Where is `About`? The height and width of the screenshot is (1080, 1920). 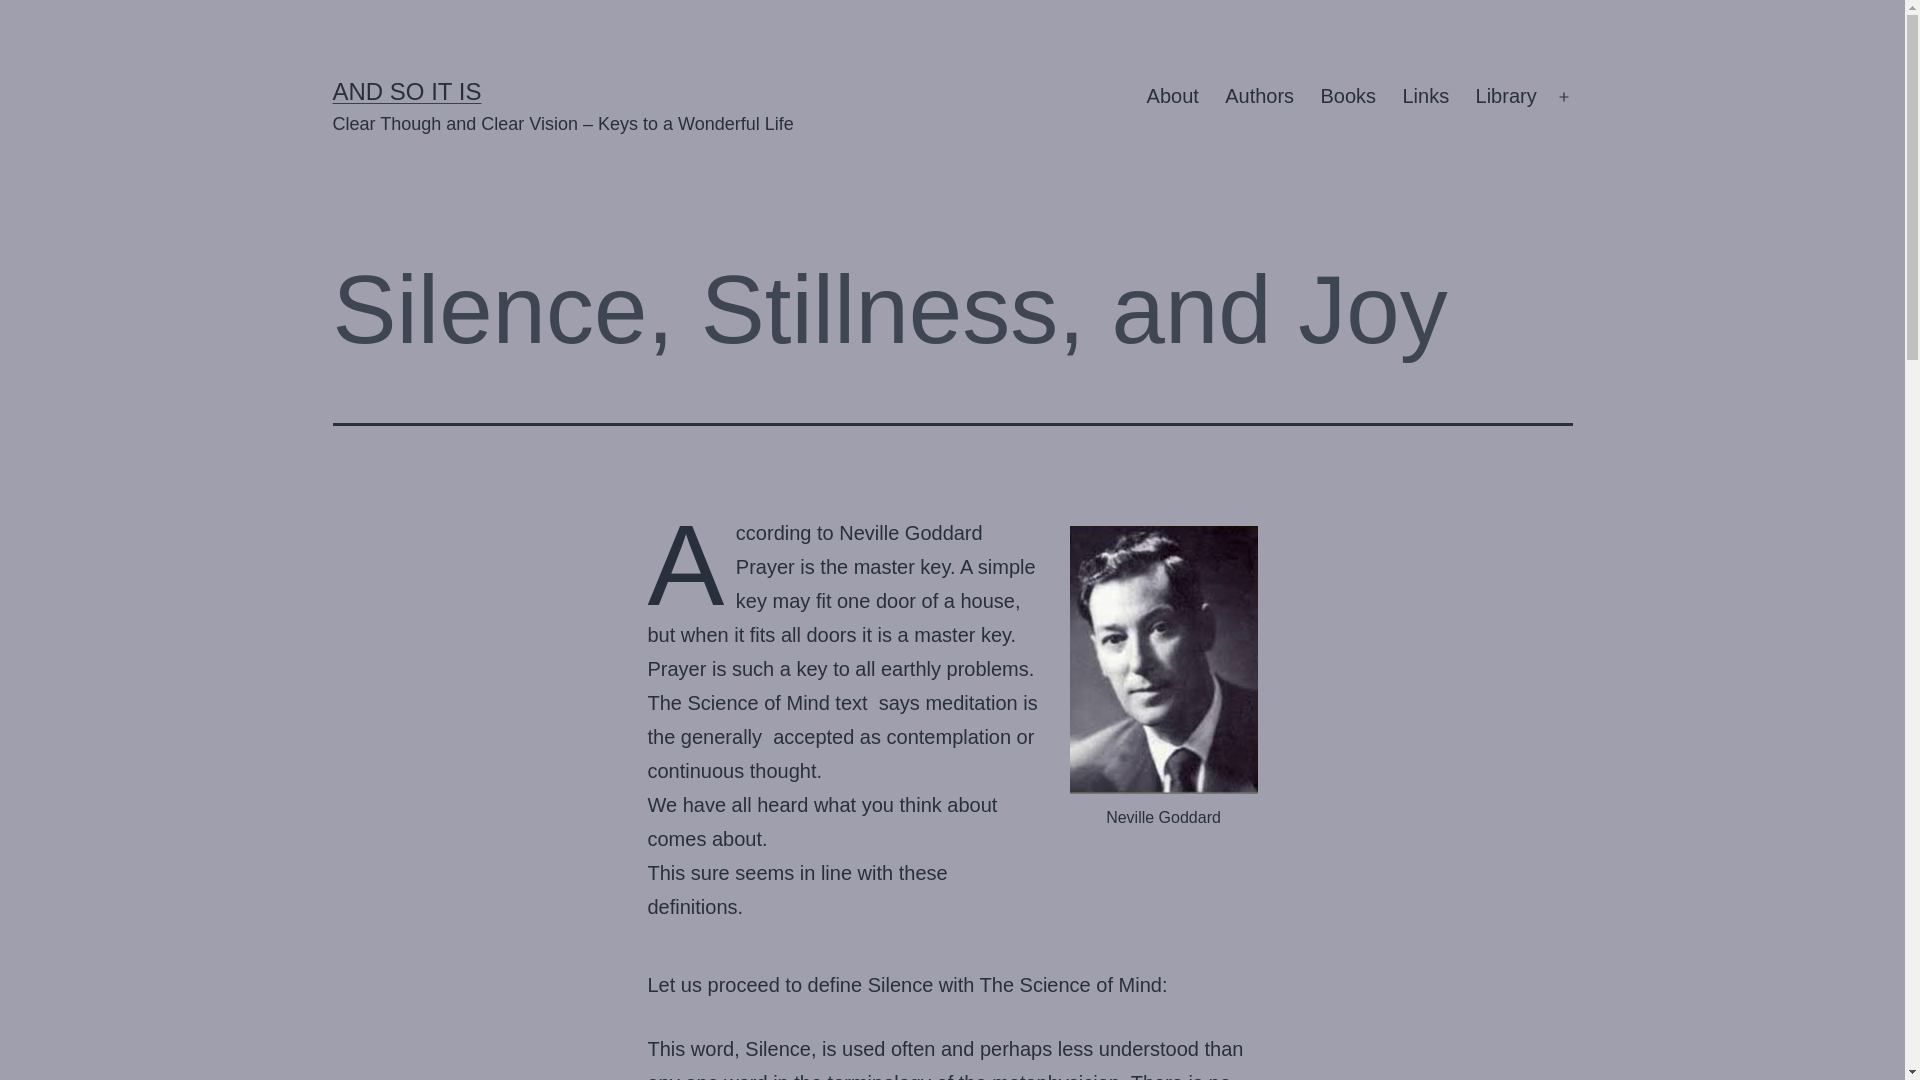 About is located at coordinates (1172, 97).